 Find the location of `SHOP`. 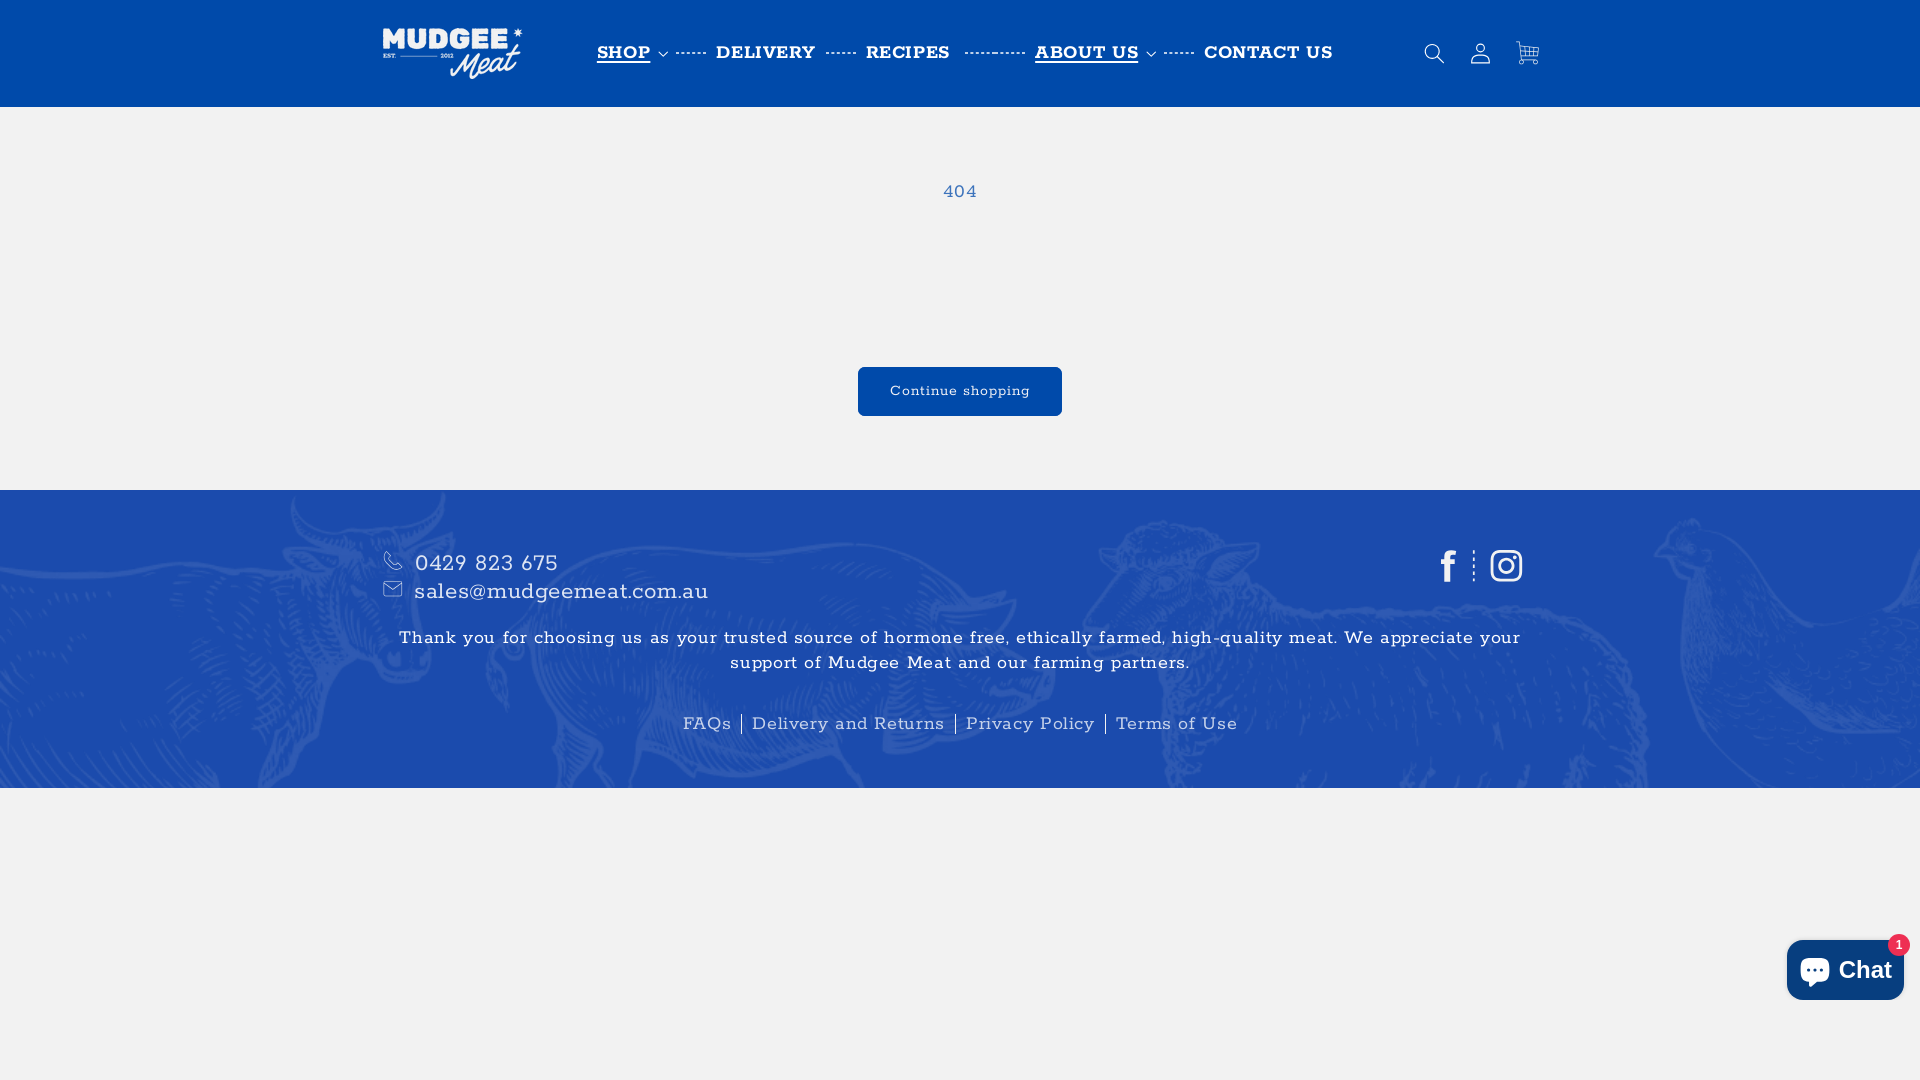

SHOP is located at coordinates (624, 54).